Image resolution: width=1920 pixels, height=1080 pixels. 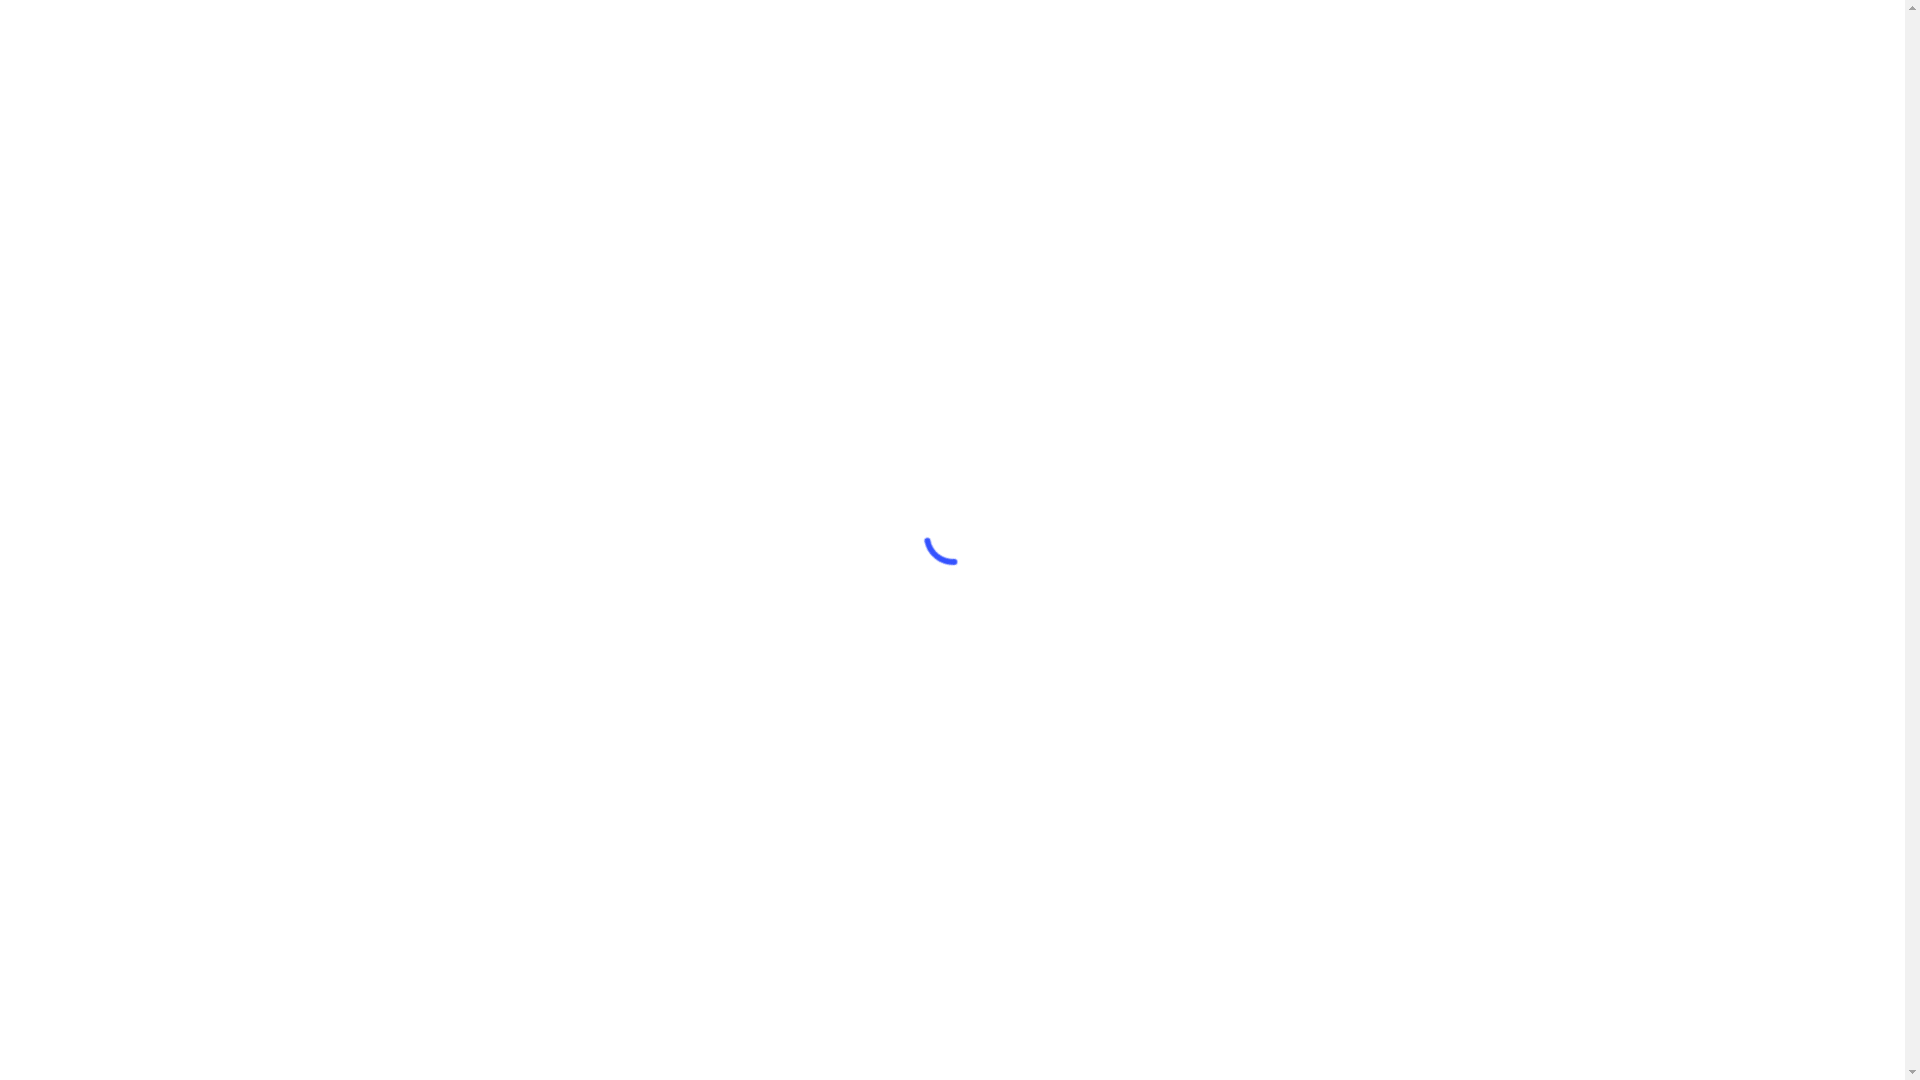 What do you see at coordinates (1092, 39) in the screenshot?
I see `Knitting Needle Brands` at bounding box center [1092, 39].